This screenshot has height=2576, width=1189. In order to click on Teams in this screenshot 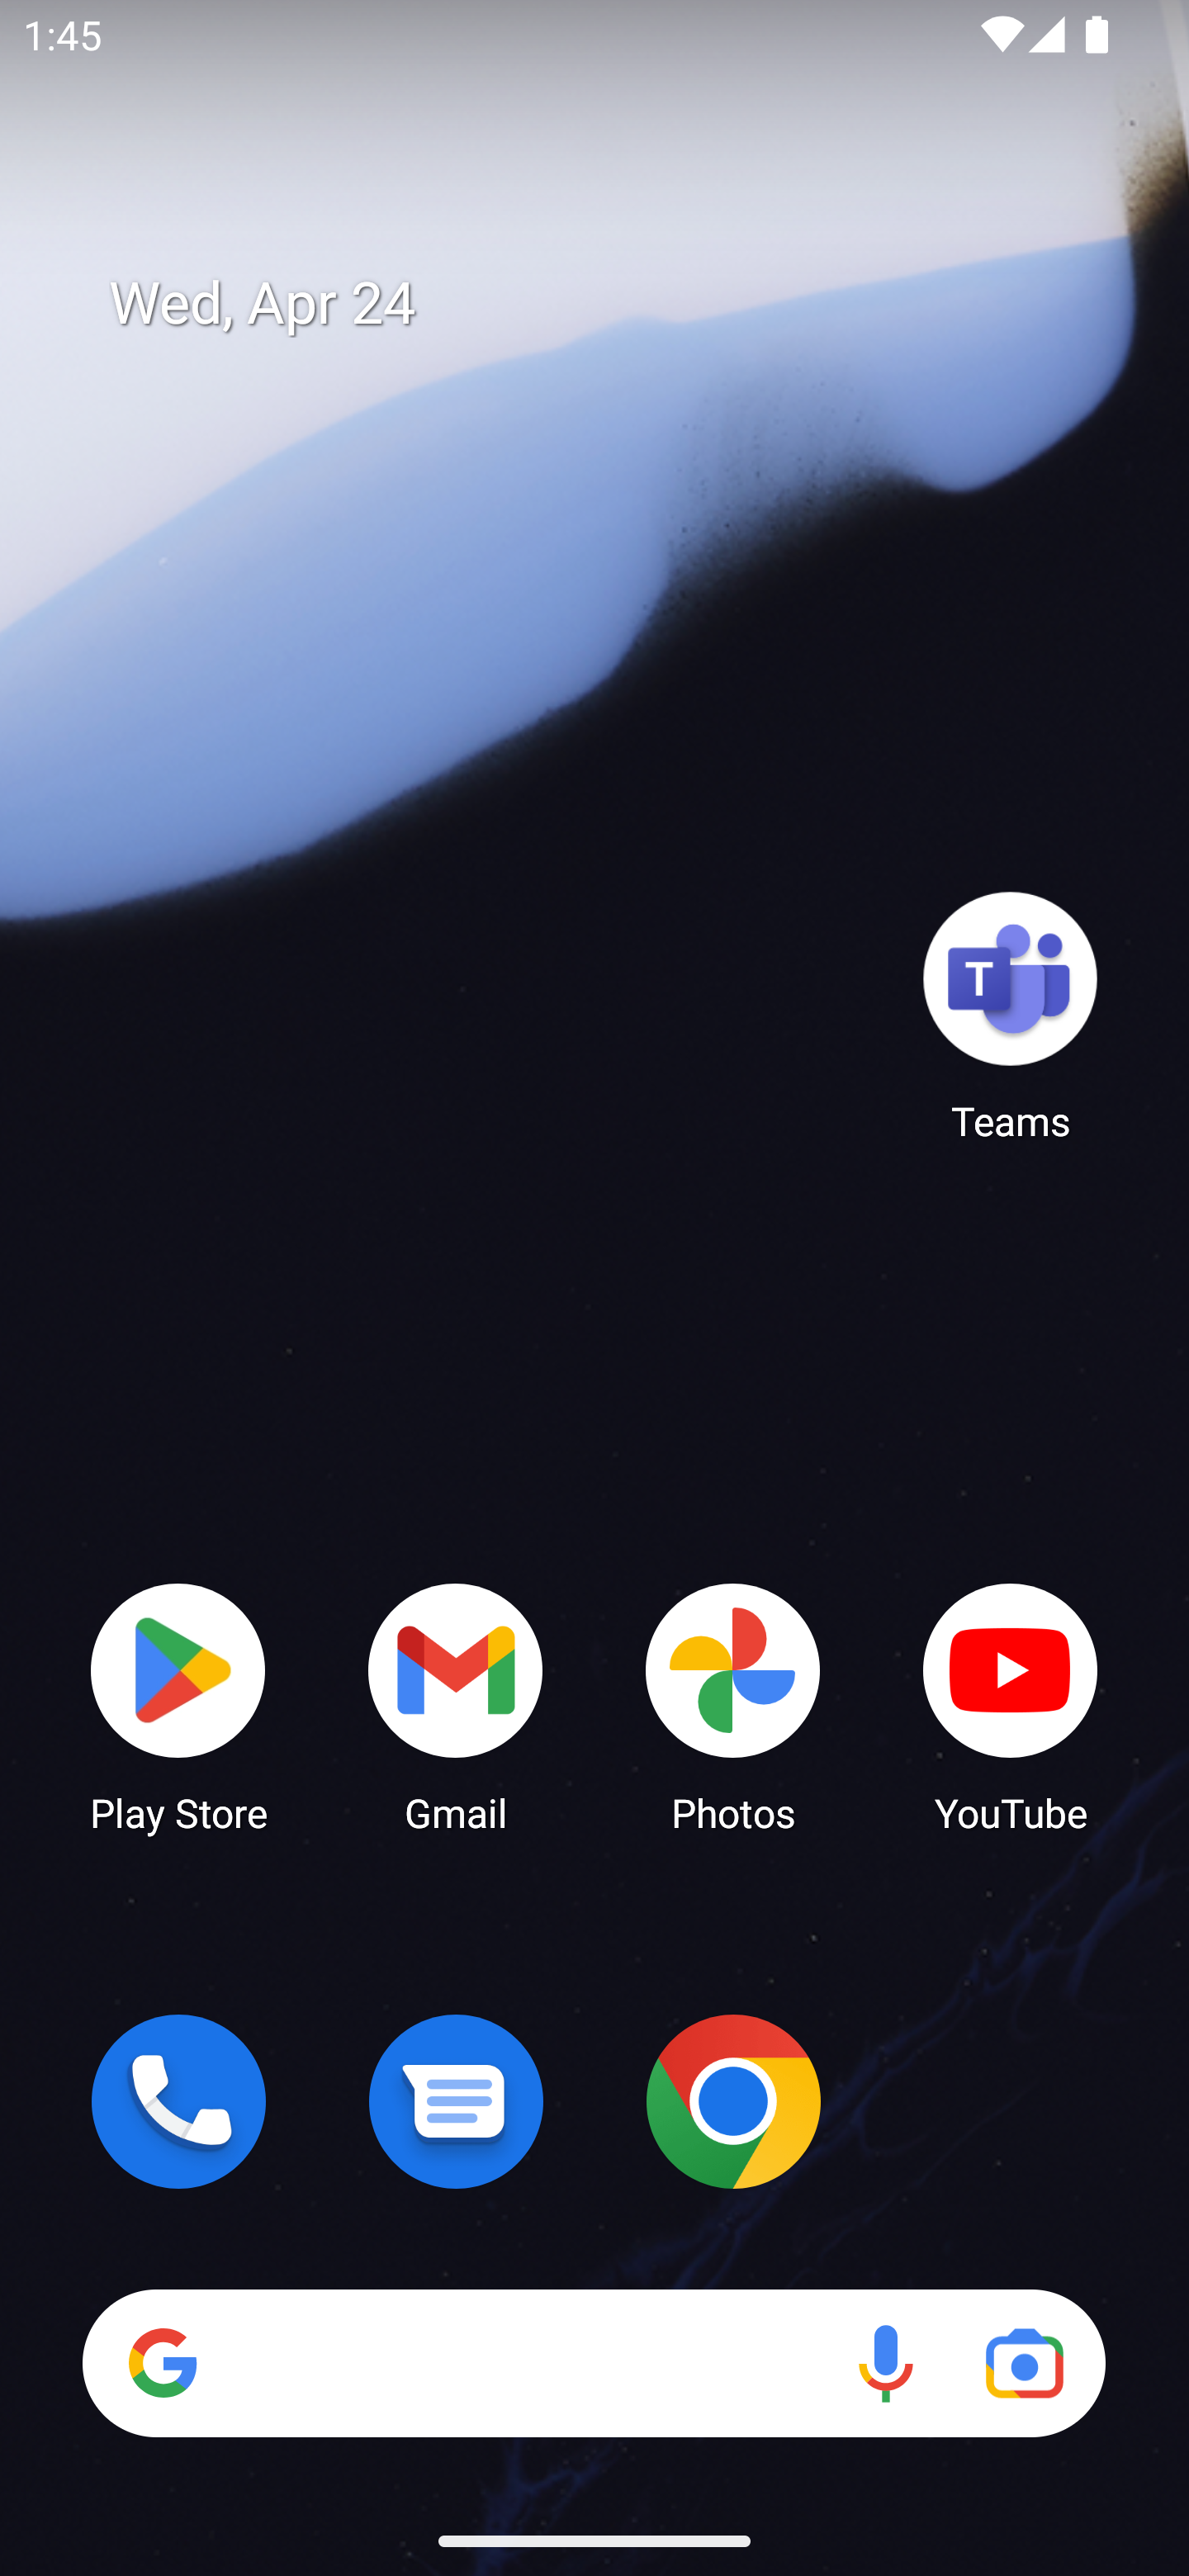, I will do `click(1011, 1015)`.